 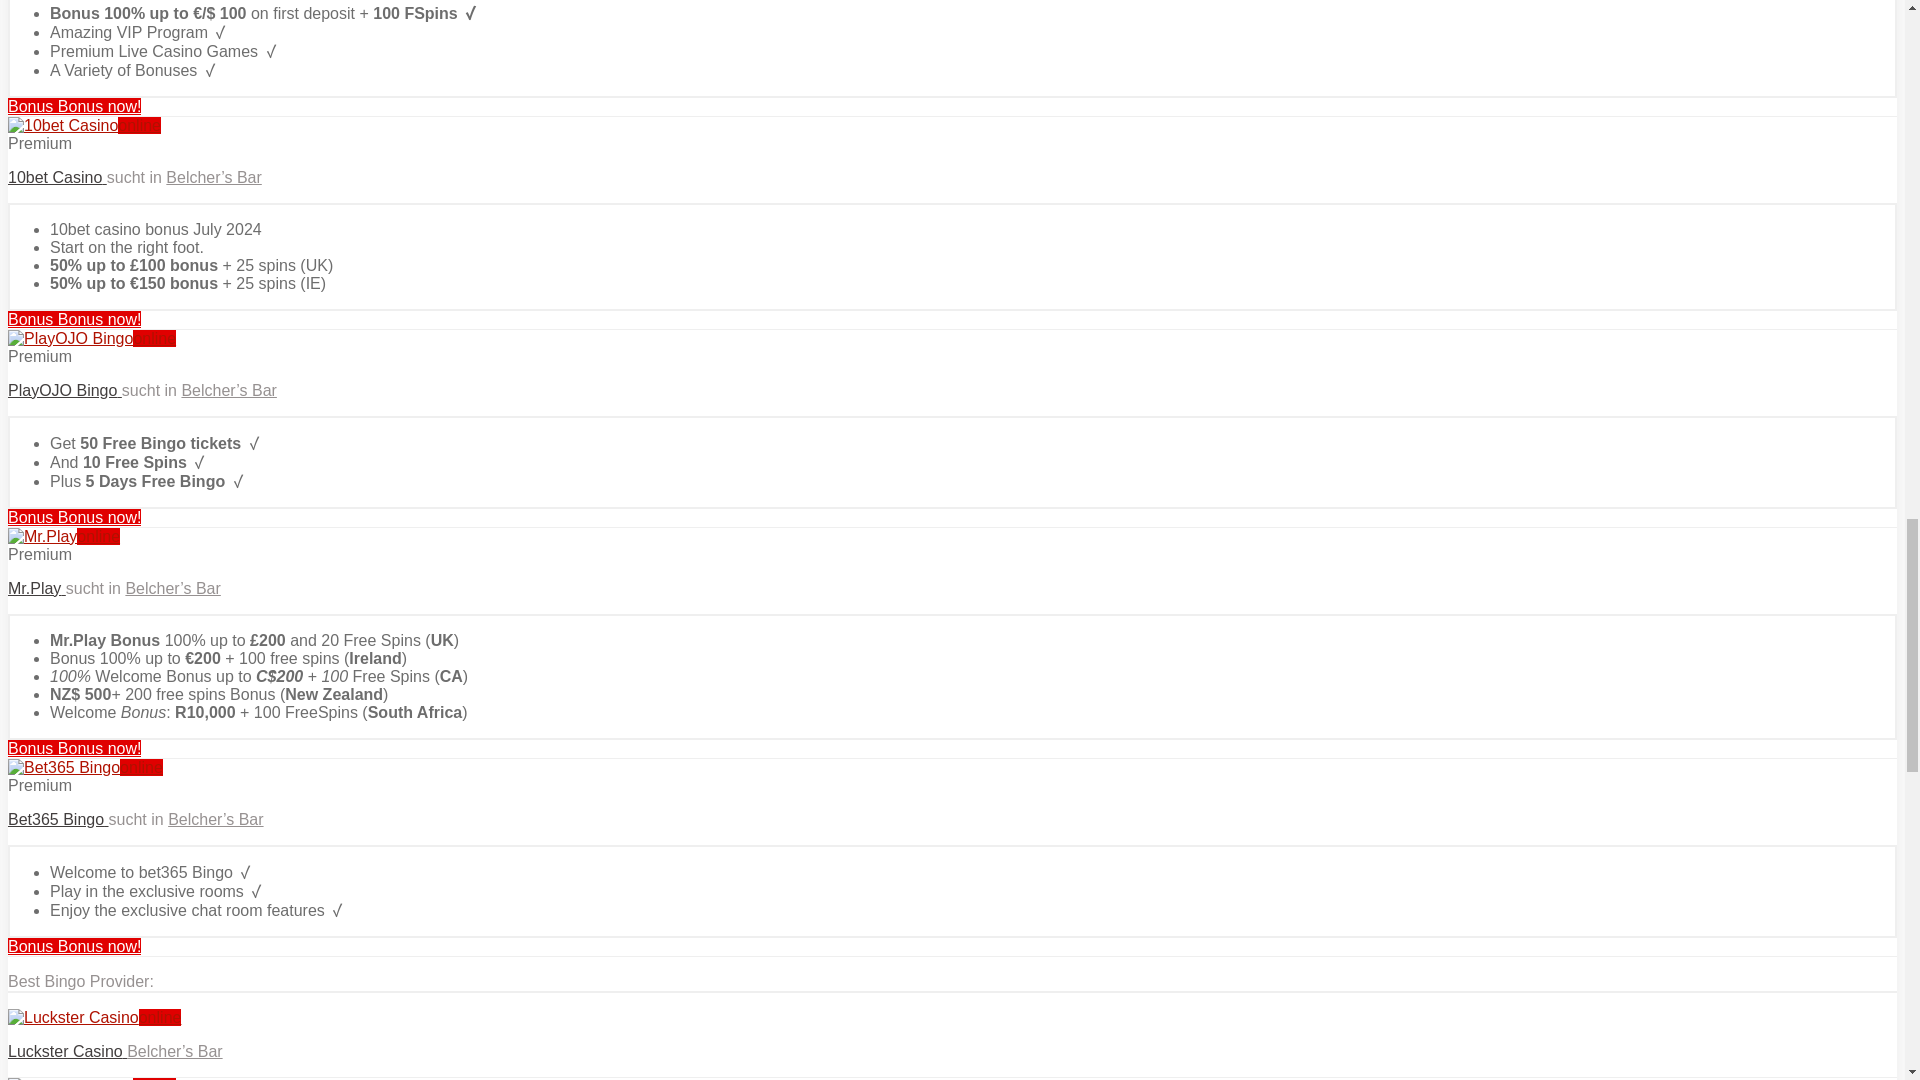 I want to click on National Casino jetzt kennenlernen!, so click(x=74, y=106).